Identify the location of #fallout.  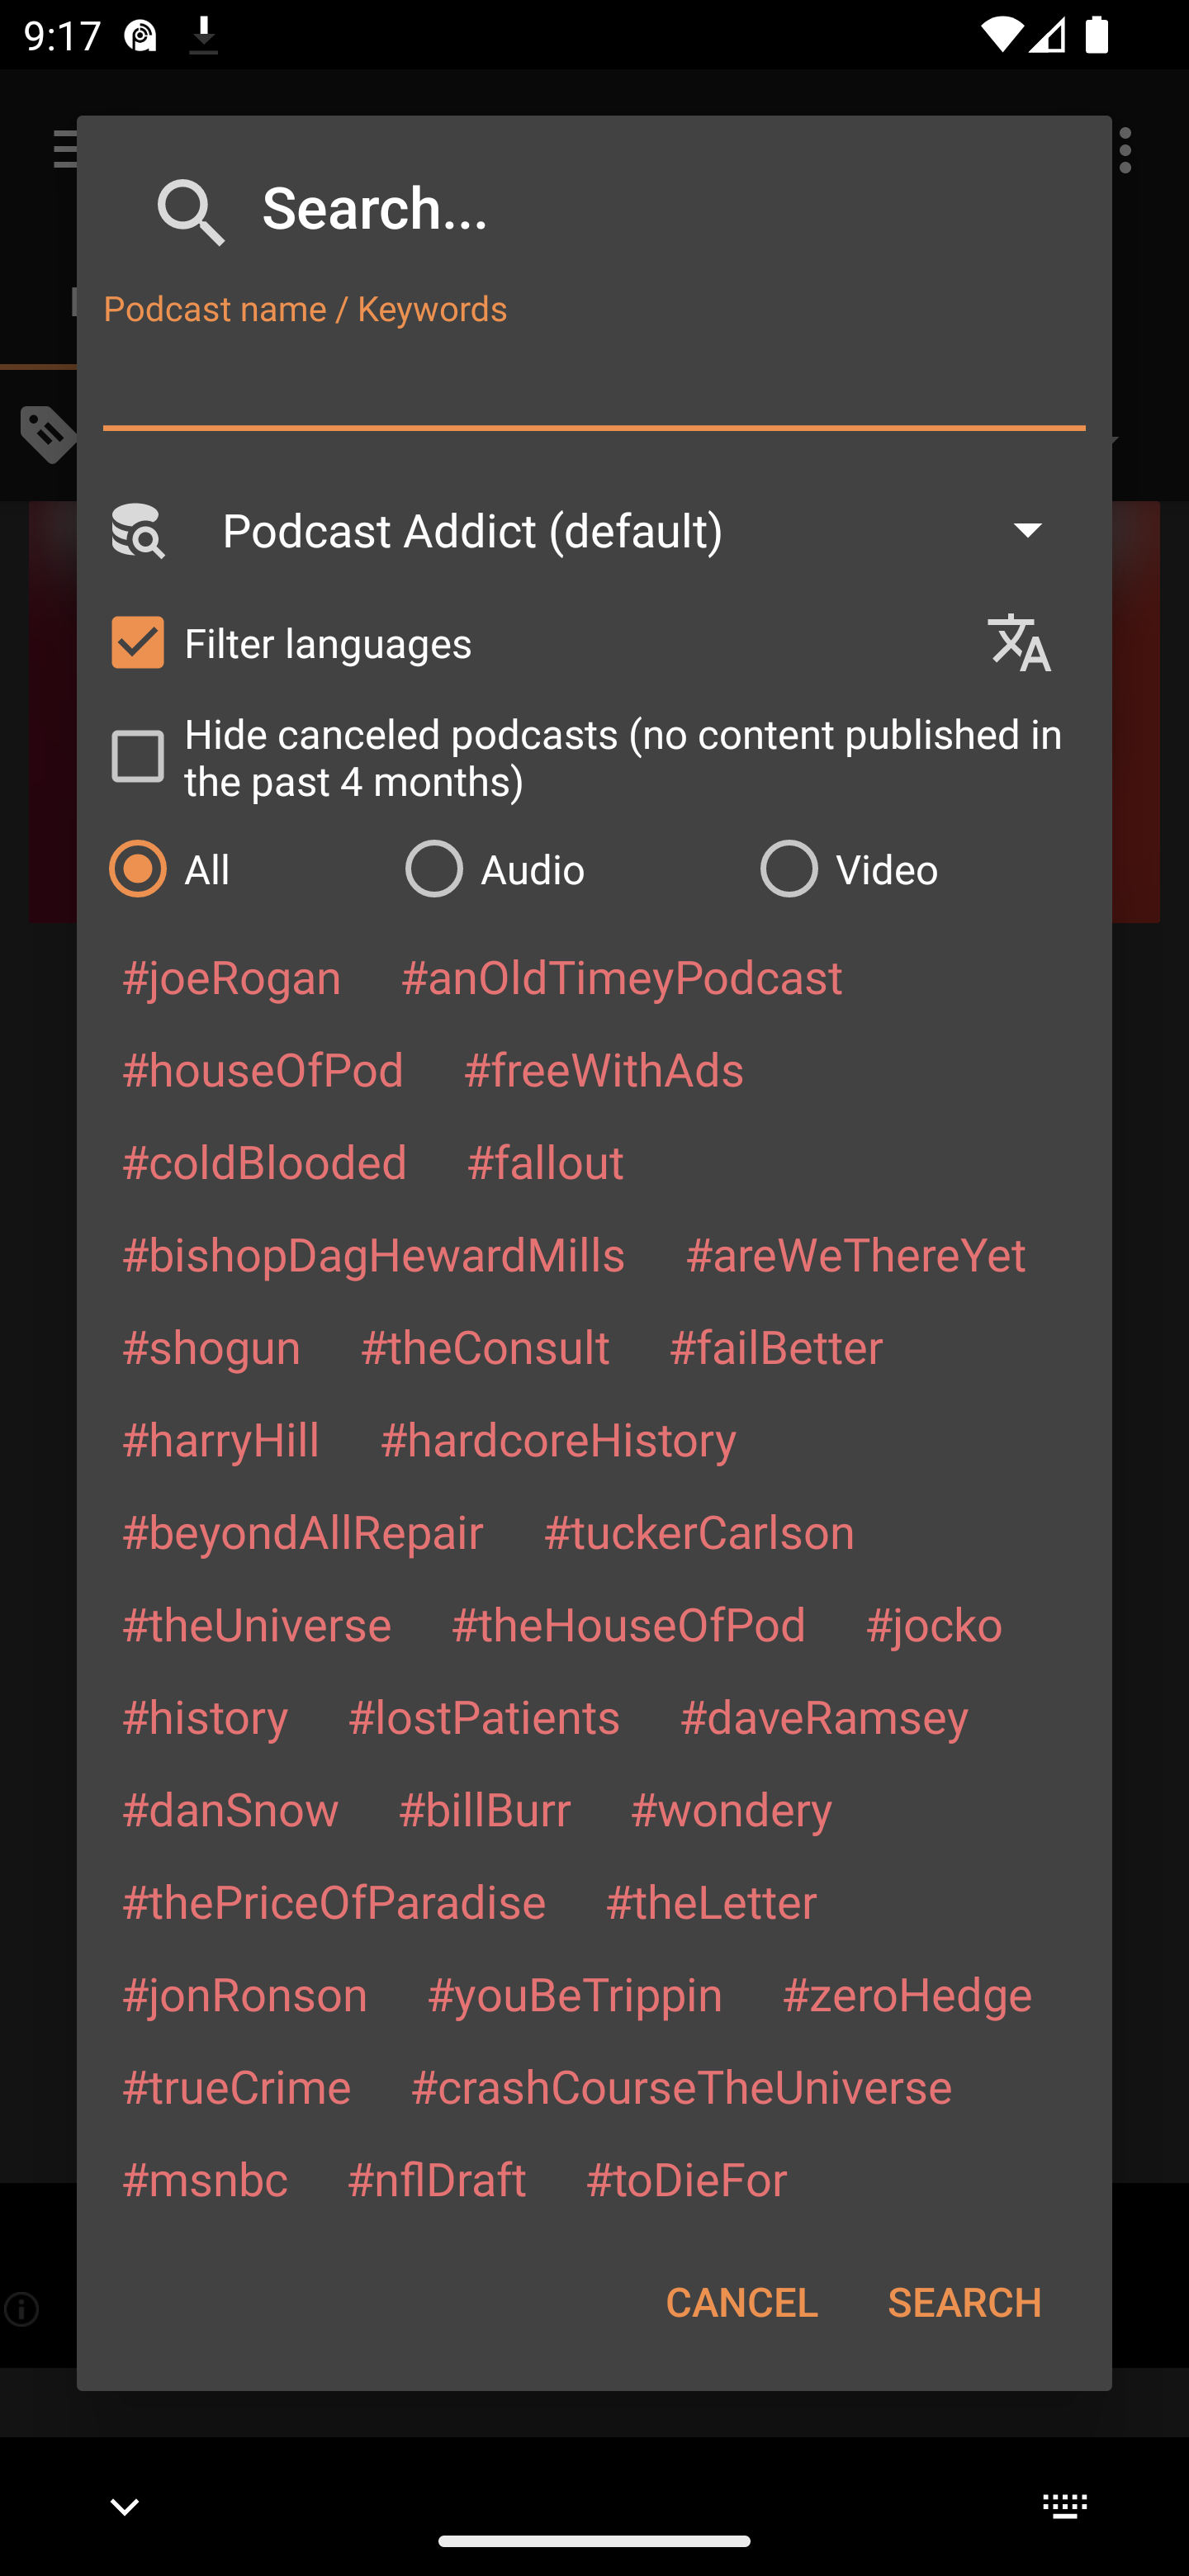
(545, 1160).